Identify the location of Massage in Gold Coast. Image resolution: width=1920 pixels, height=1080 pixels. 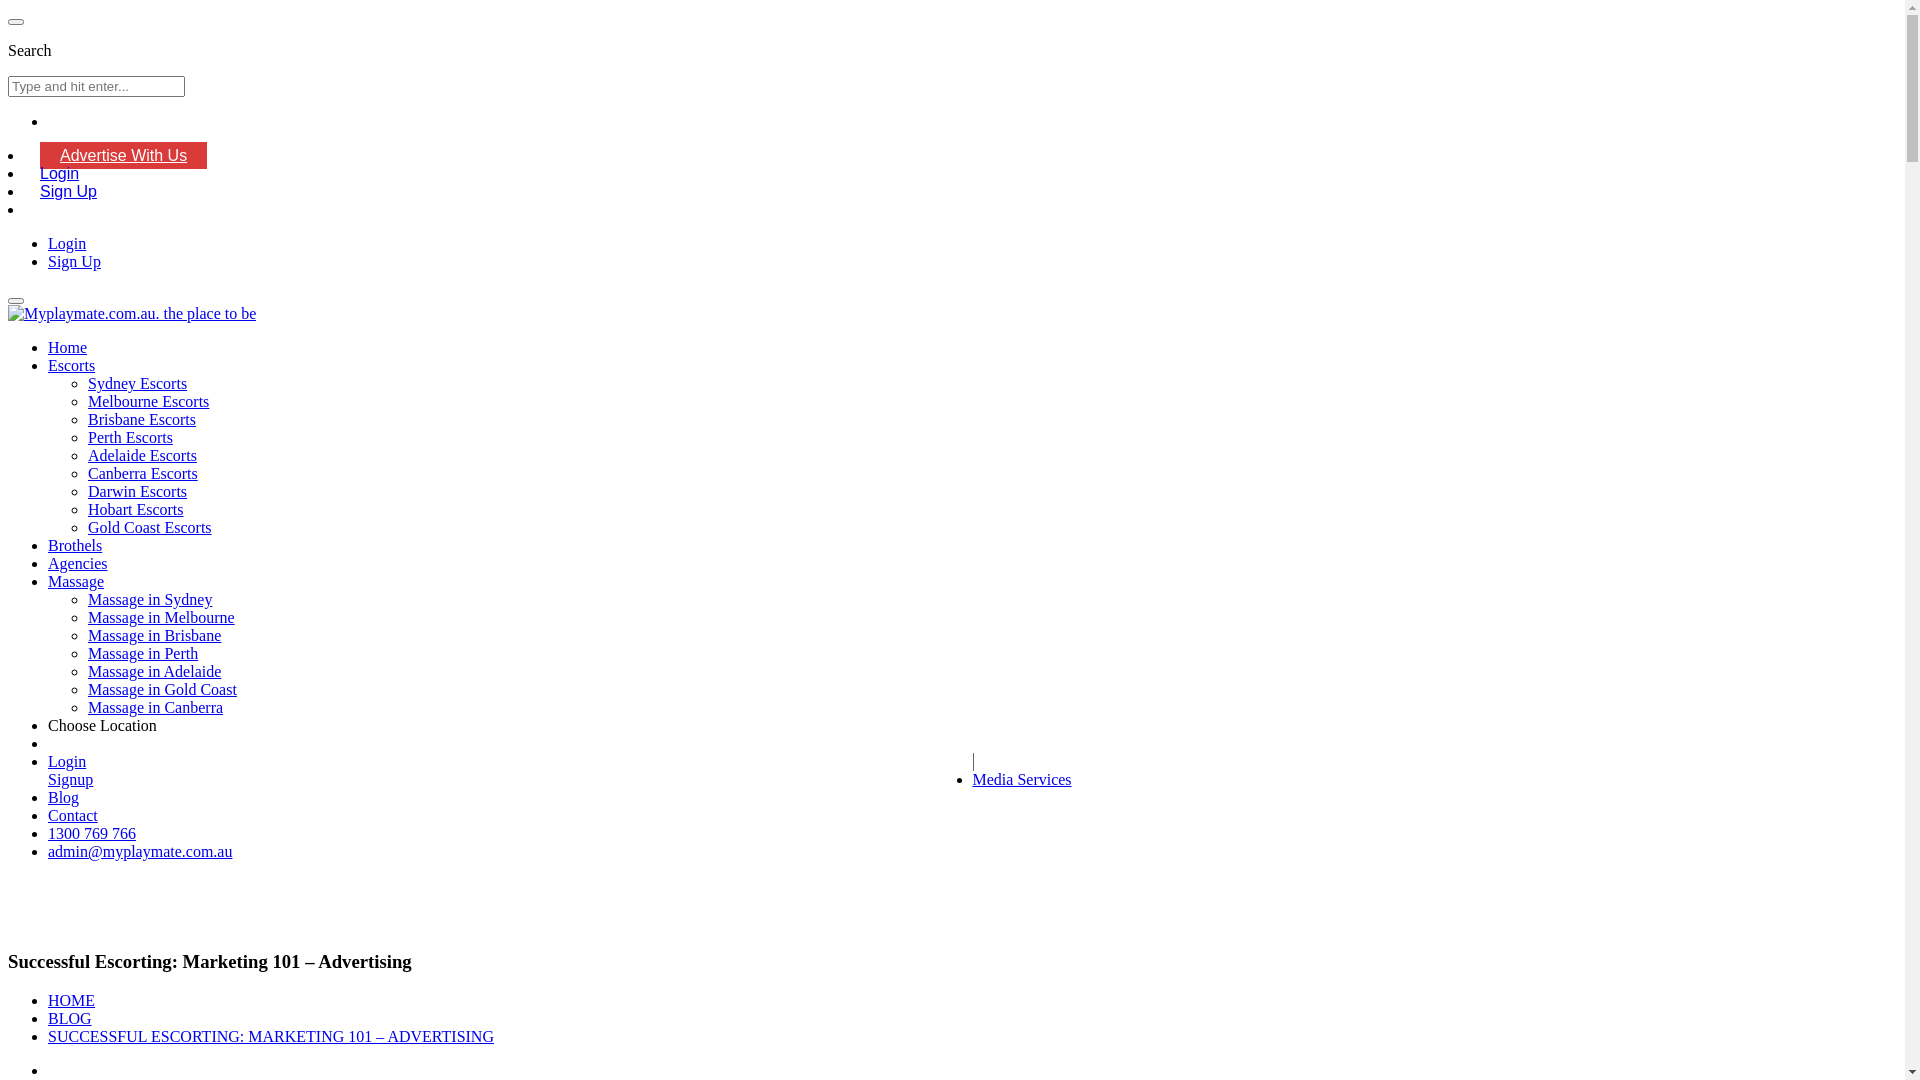
(162, 690).